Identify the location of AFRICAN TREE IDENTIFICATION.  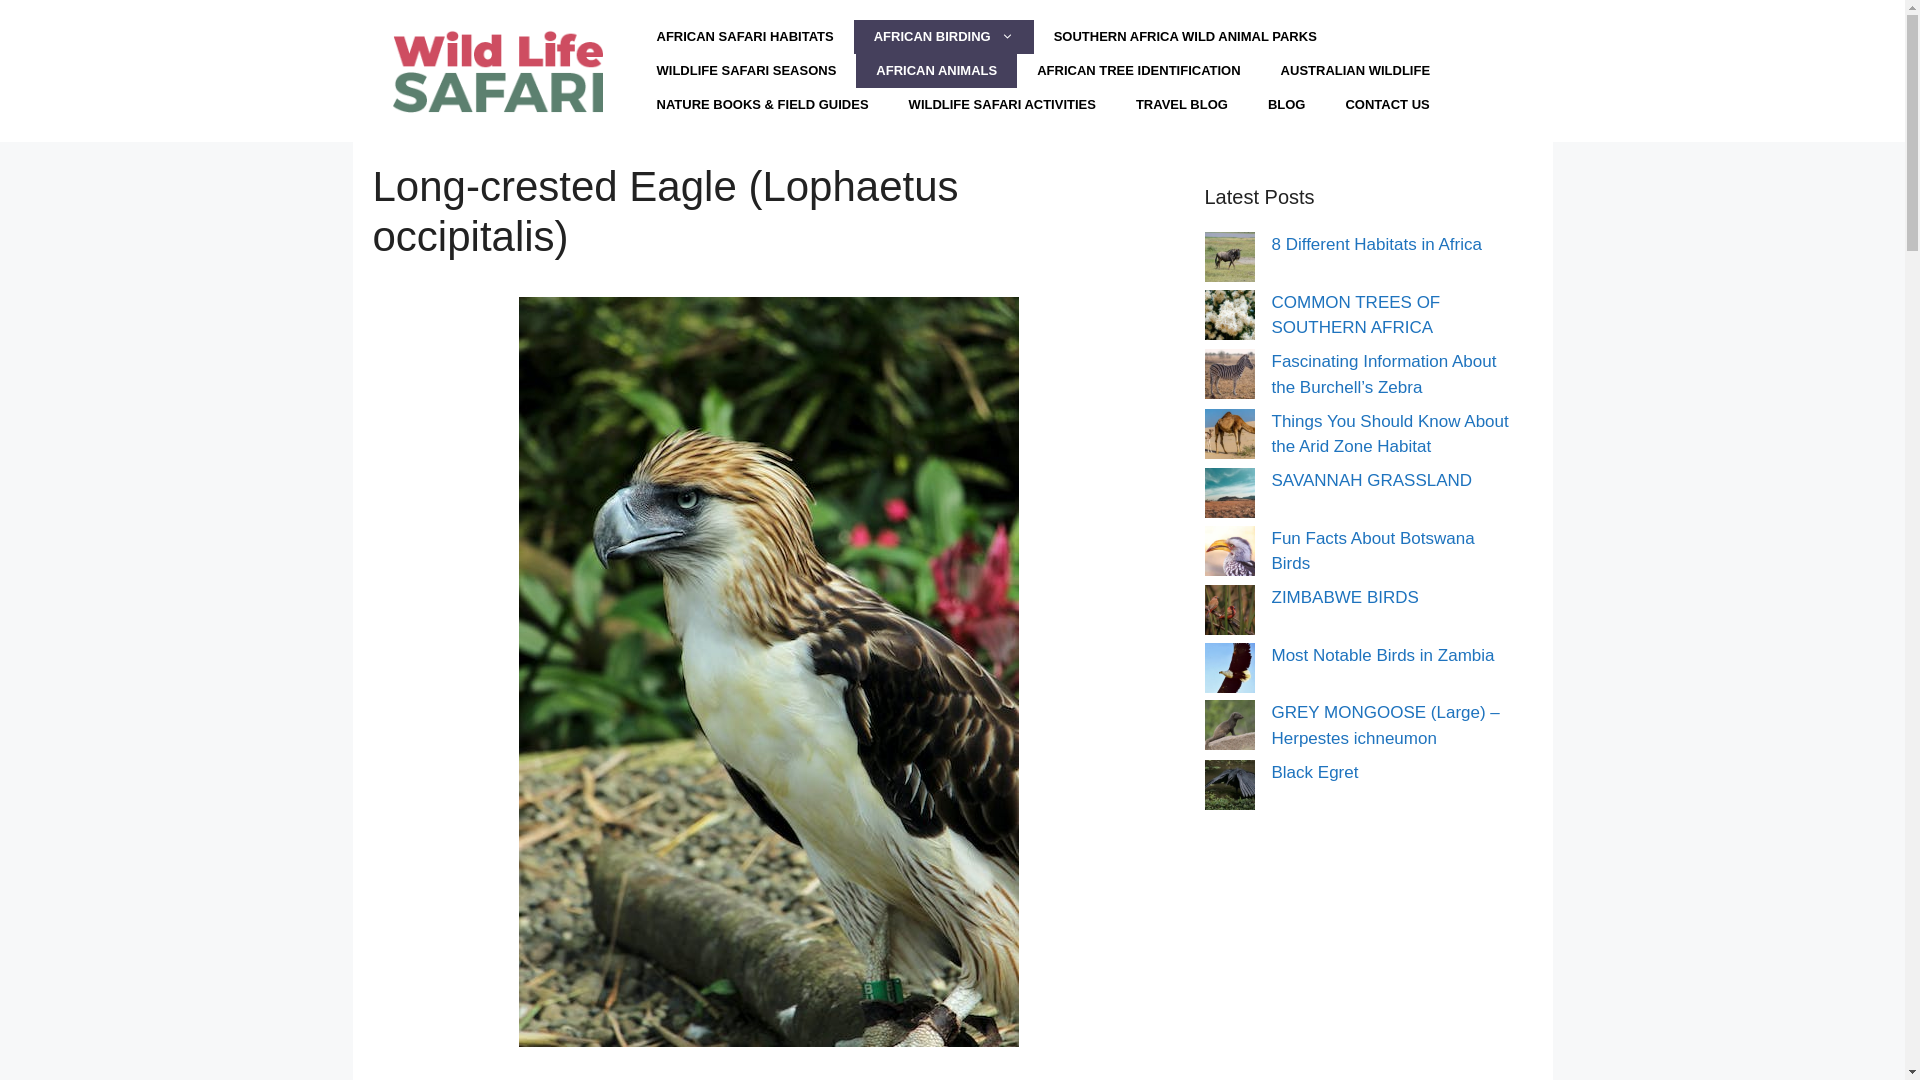
(1138, 70).